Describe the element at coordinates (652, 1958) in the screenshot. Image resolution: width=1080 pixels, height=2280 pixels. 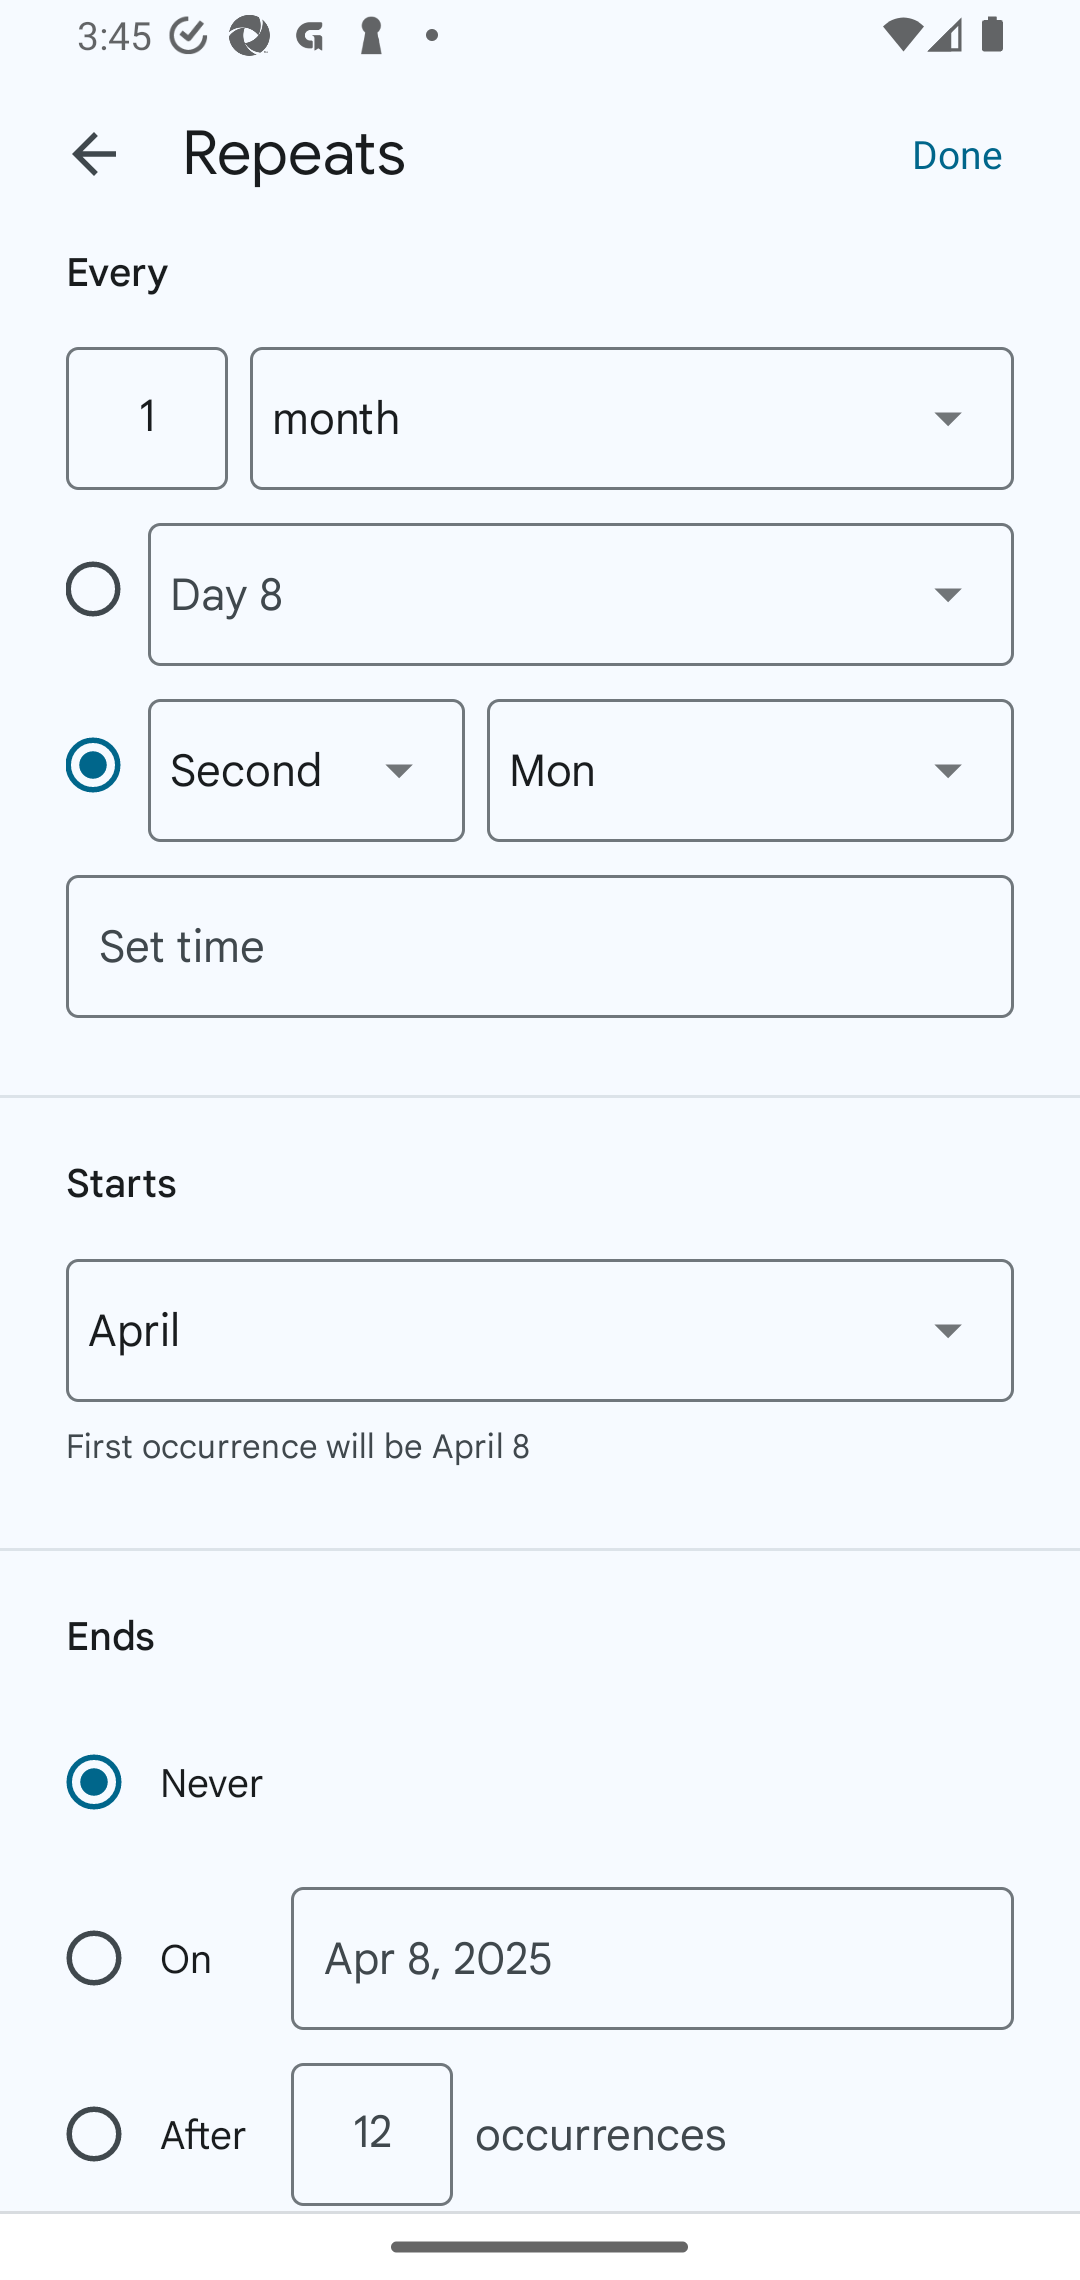
I see `Apr 8, 2025` at that location.